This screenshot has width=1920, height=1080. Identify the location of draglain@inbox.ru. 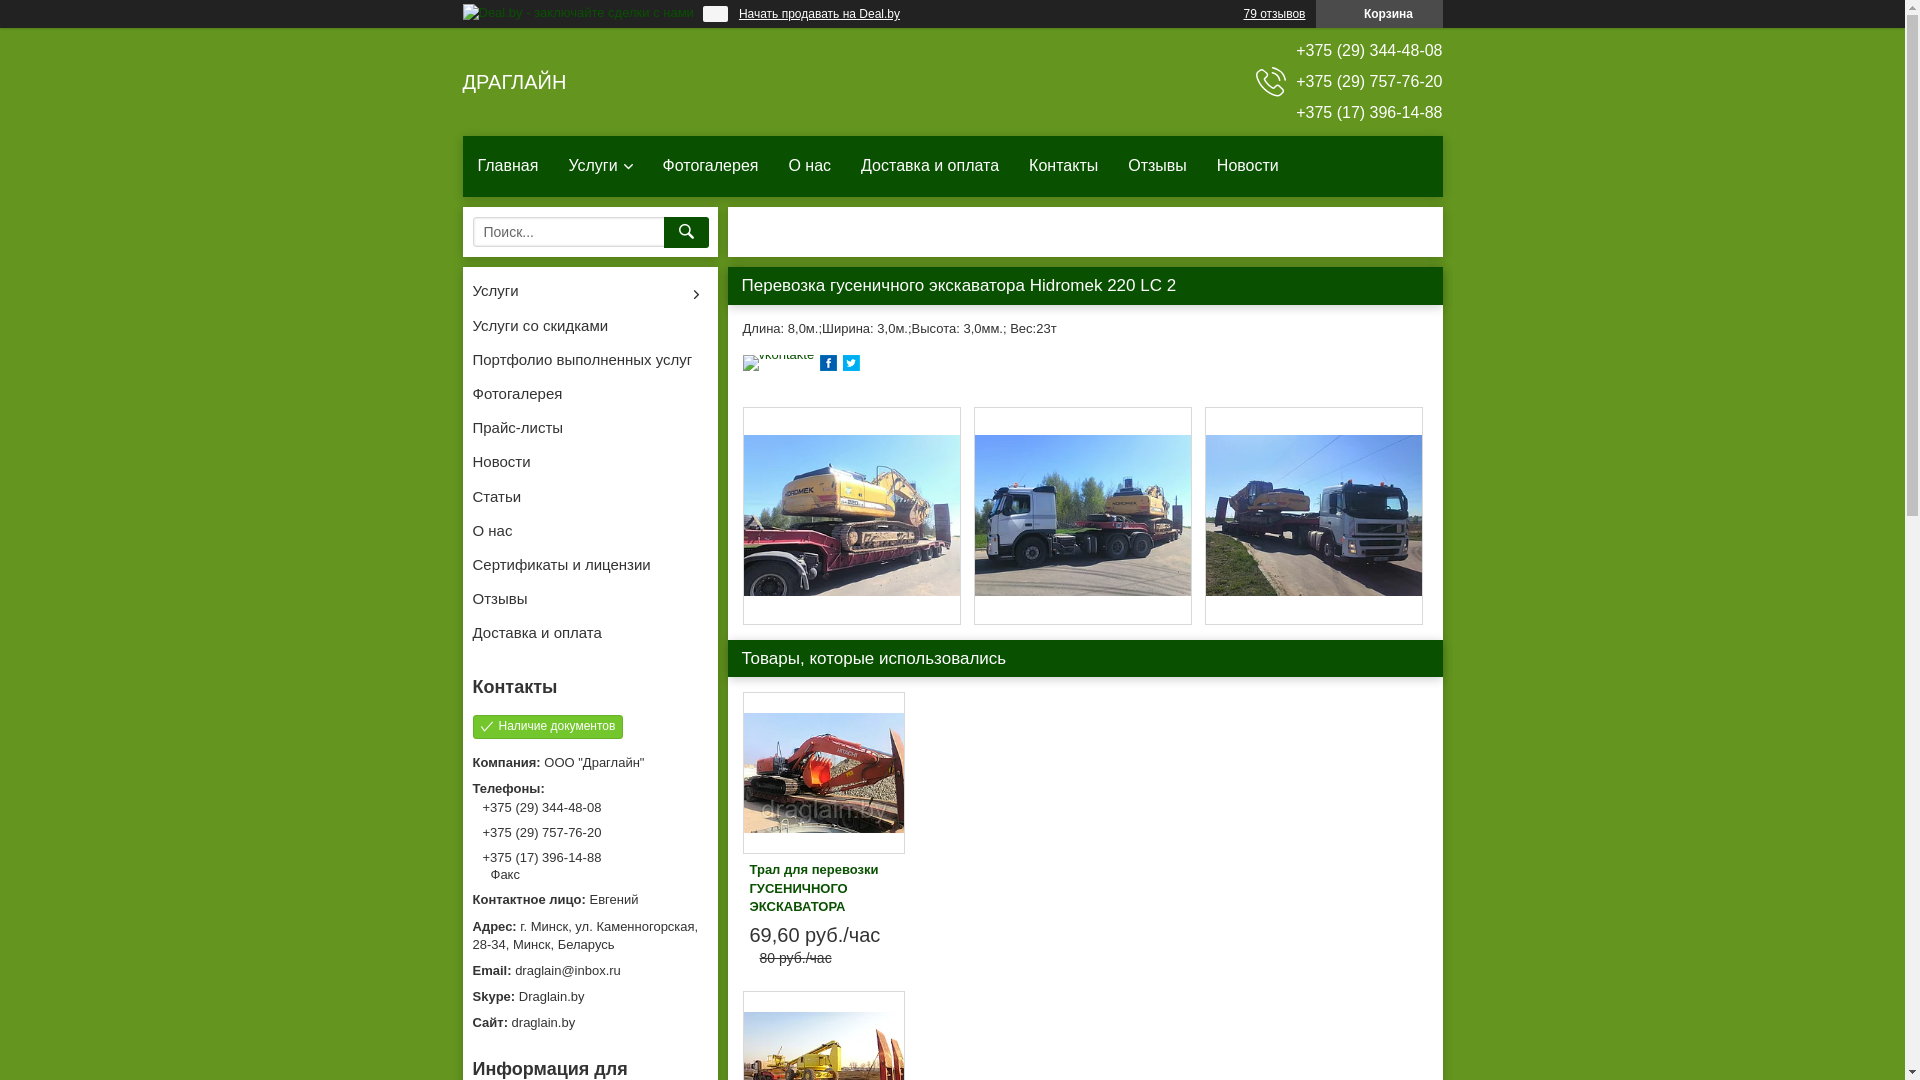
(590, 971).